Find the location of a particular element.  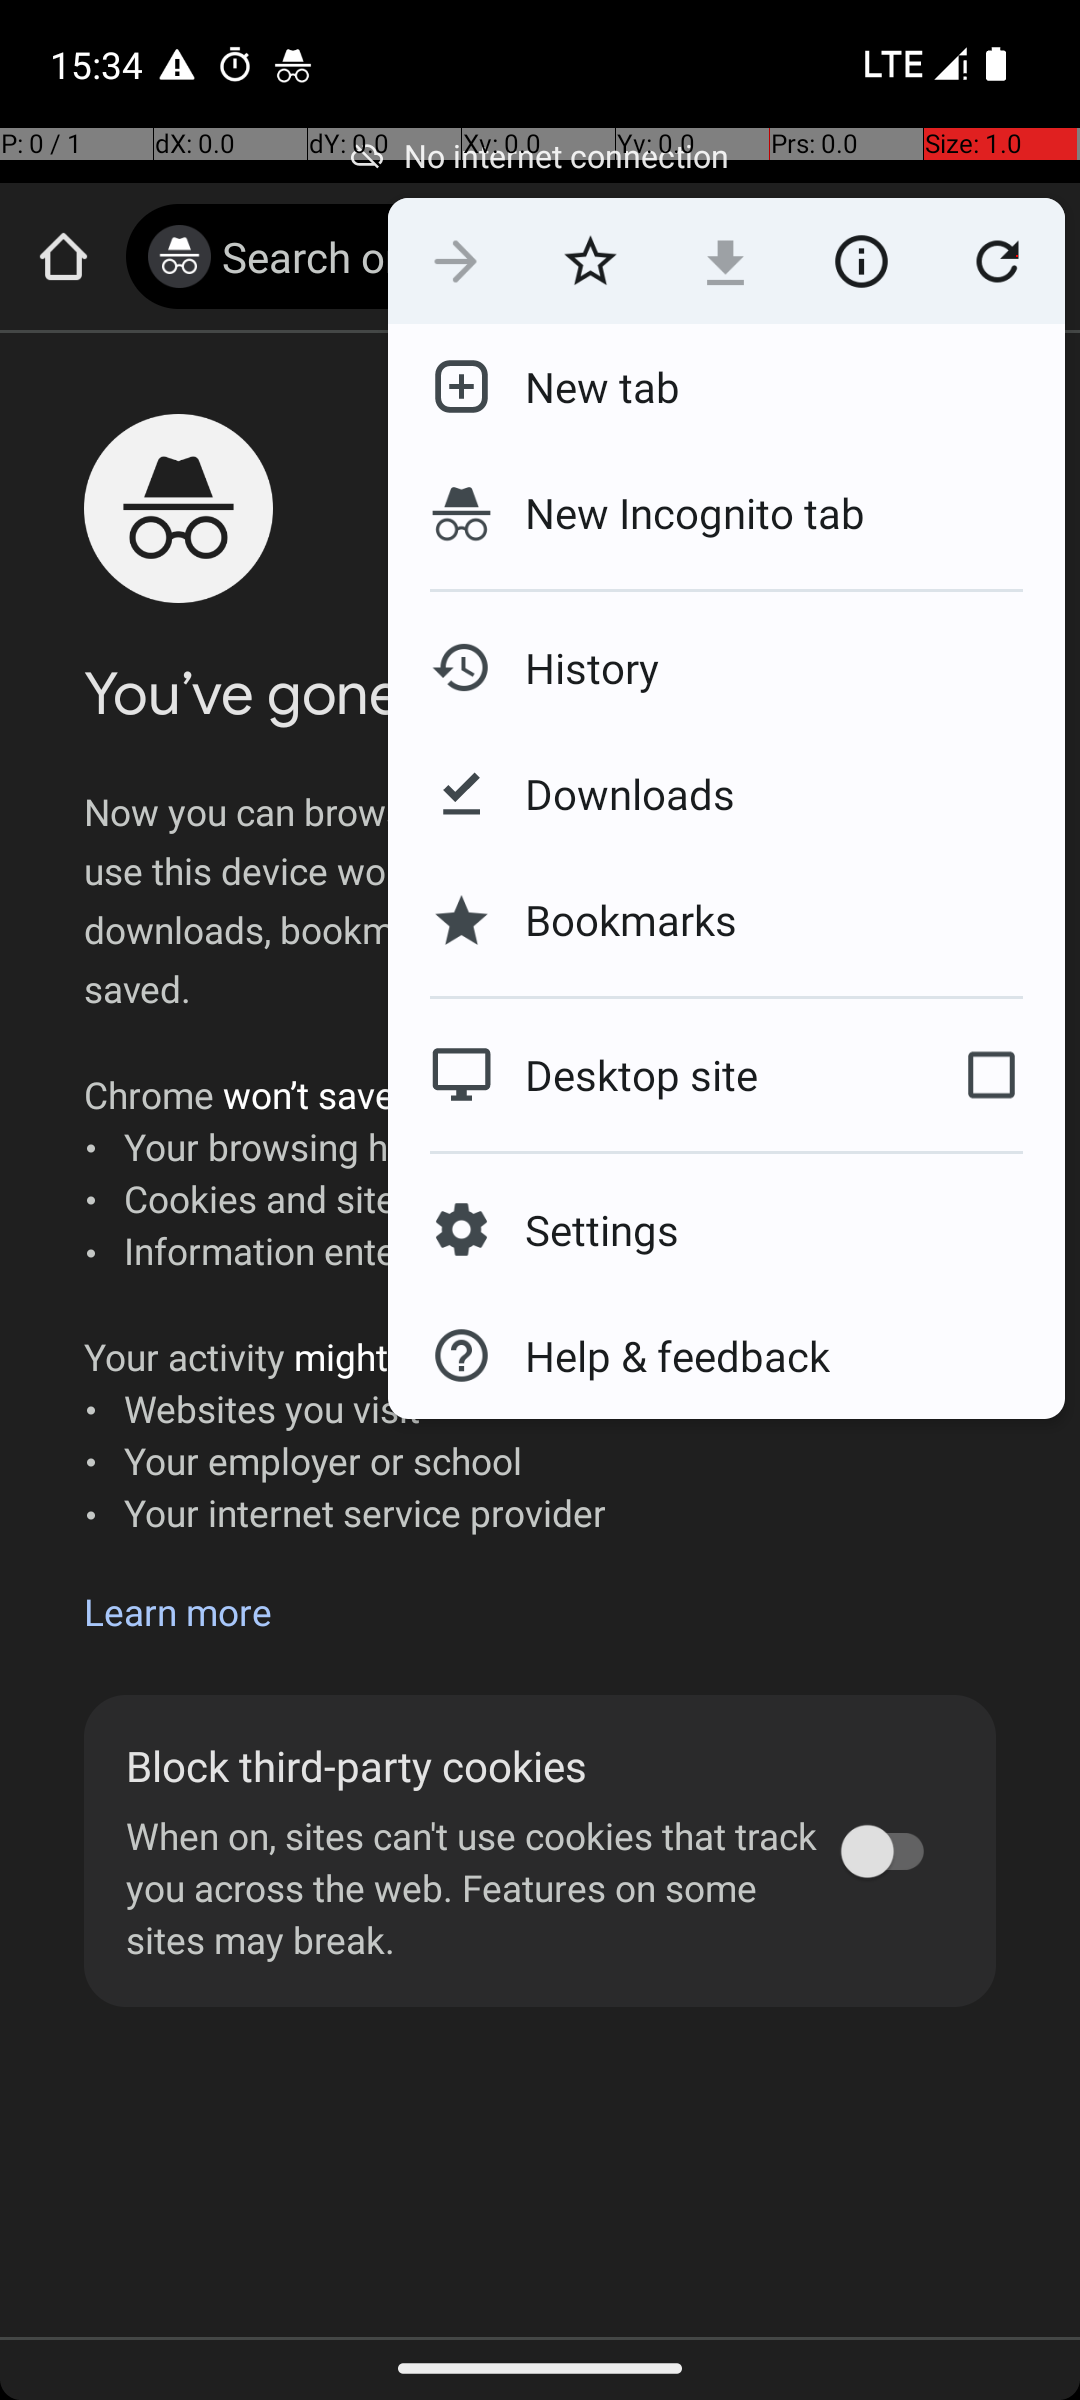

Desktop site is located at coordinates (653, 1075).